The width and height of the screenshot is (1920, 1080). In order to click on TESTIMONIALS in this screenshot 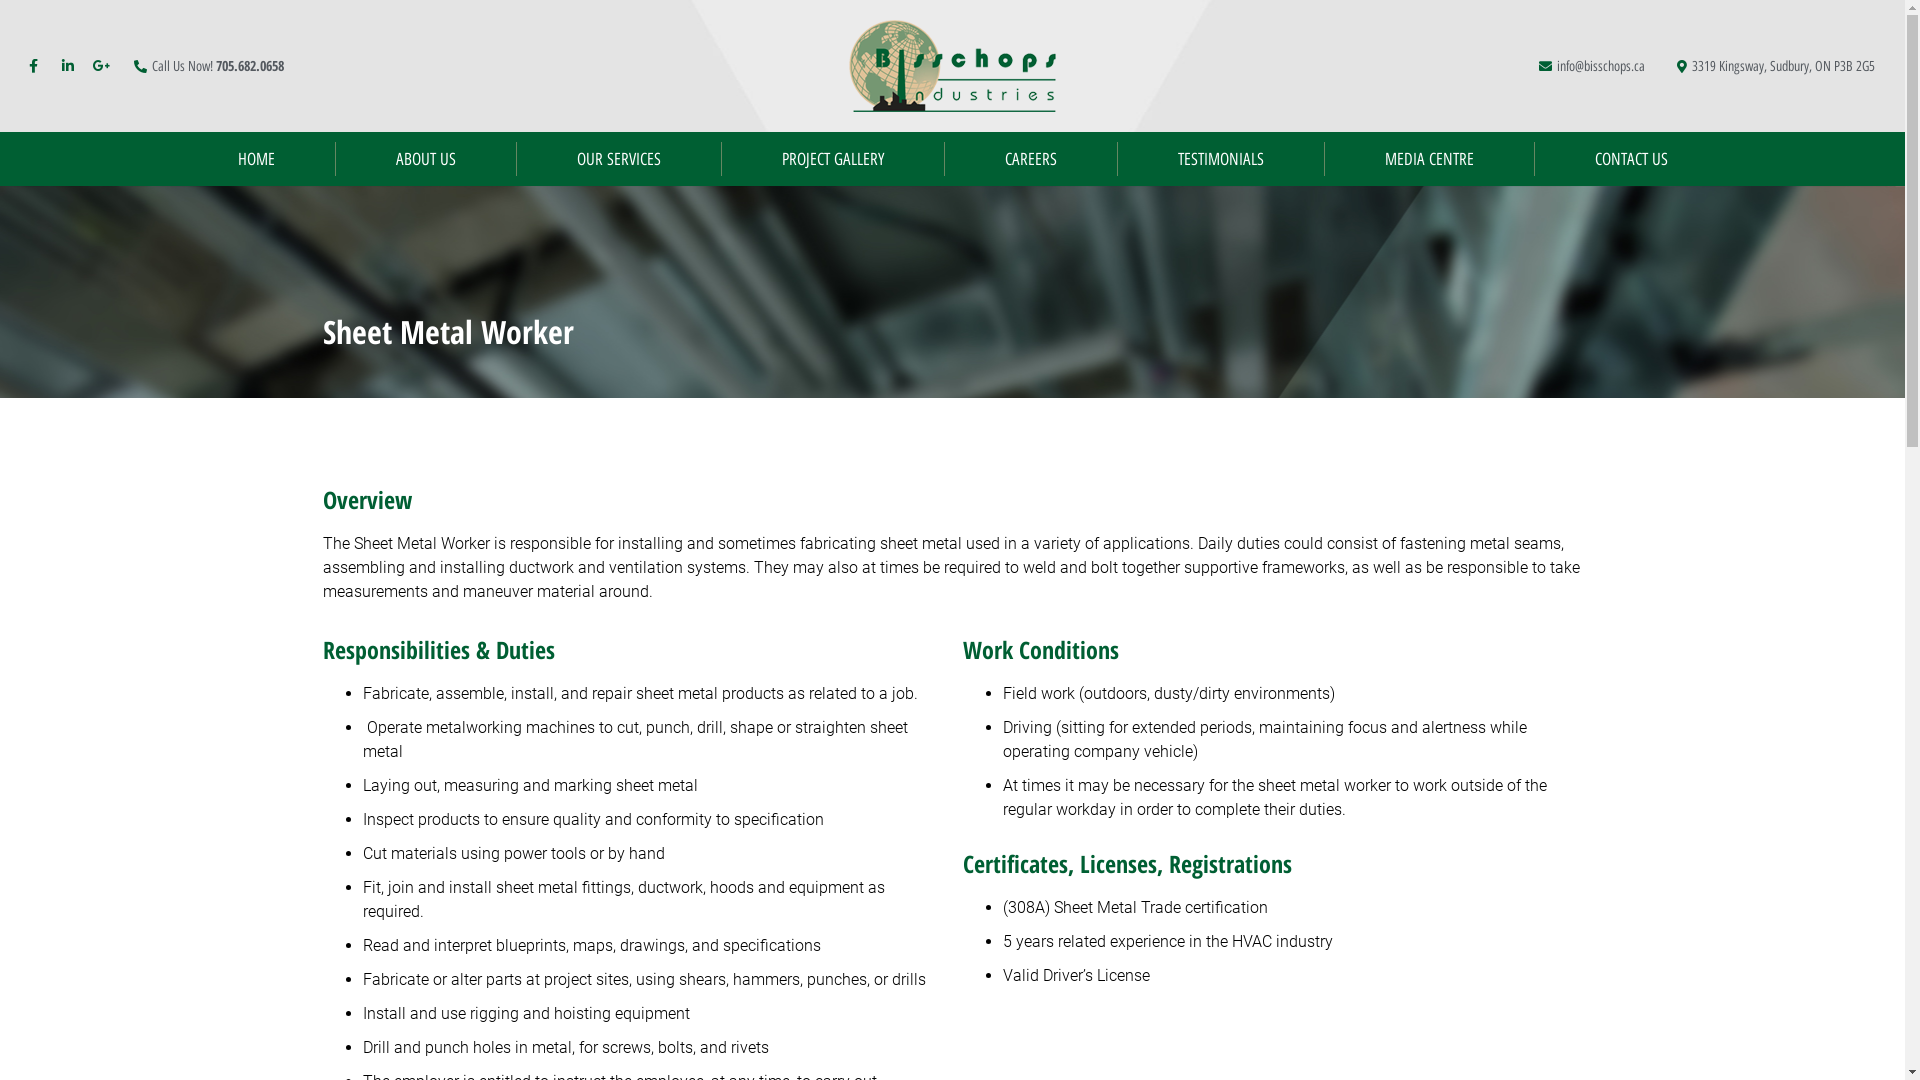, I will do `click(1221, 159)`.